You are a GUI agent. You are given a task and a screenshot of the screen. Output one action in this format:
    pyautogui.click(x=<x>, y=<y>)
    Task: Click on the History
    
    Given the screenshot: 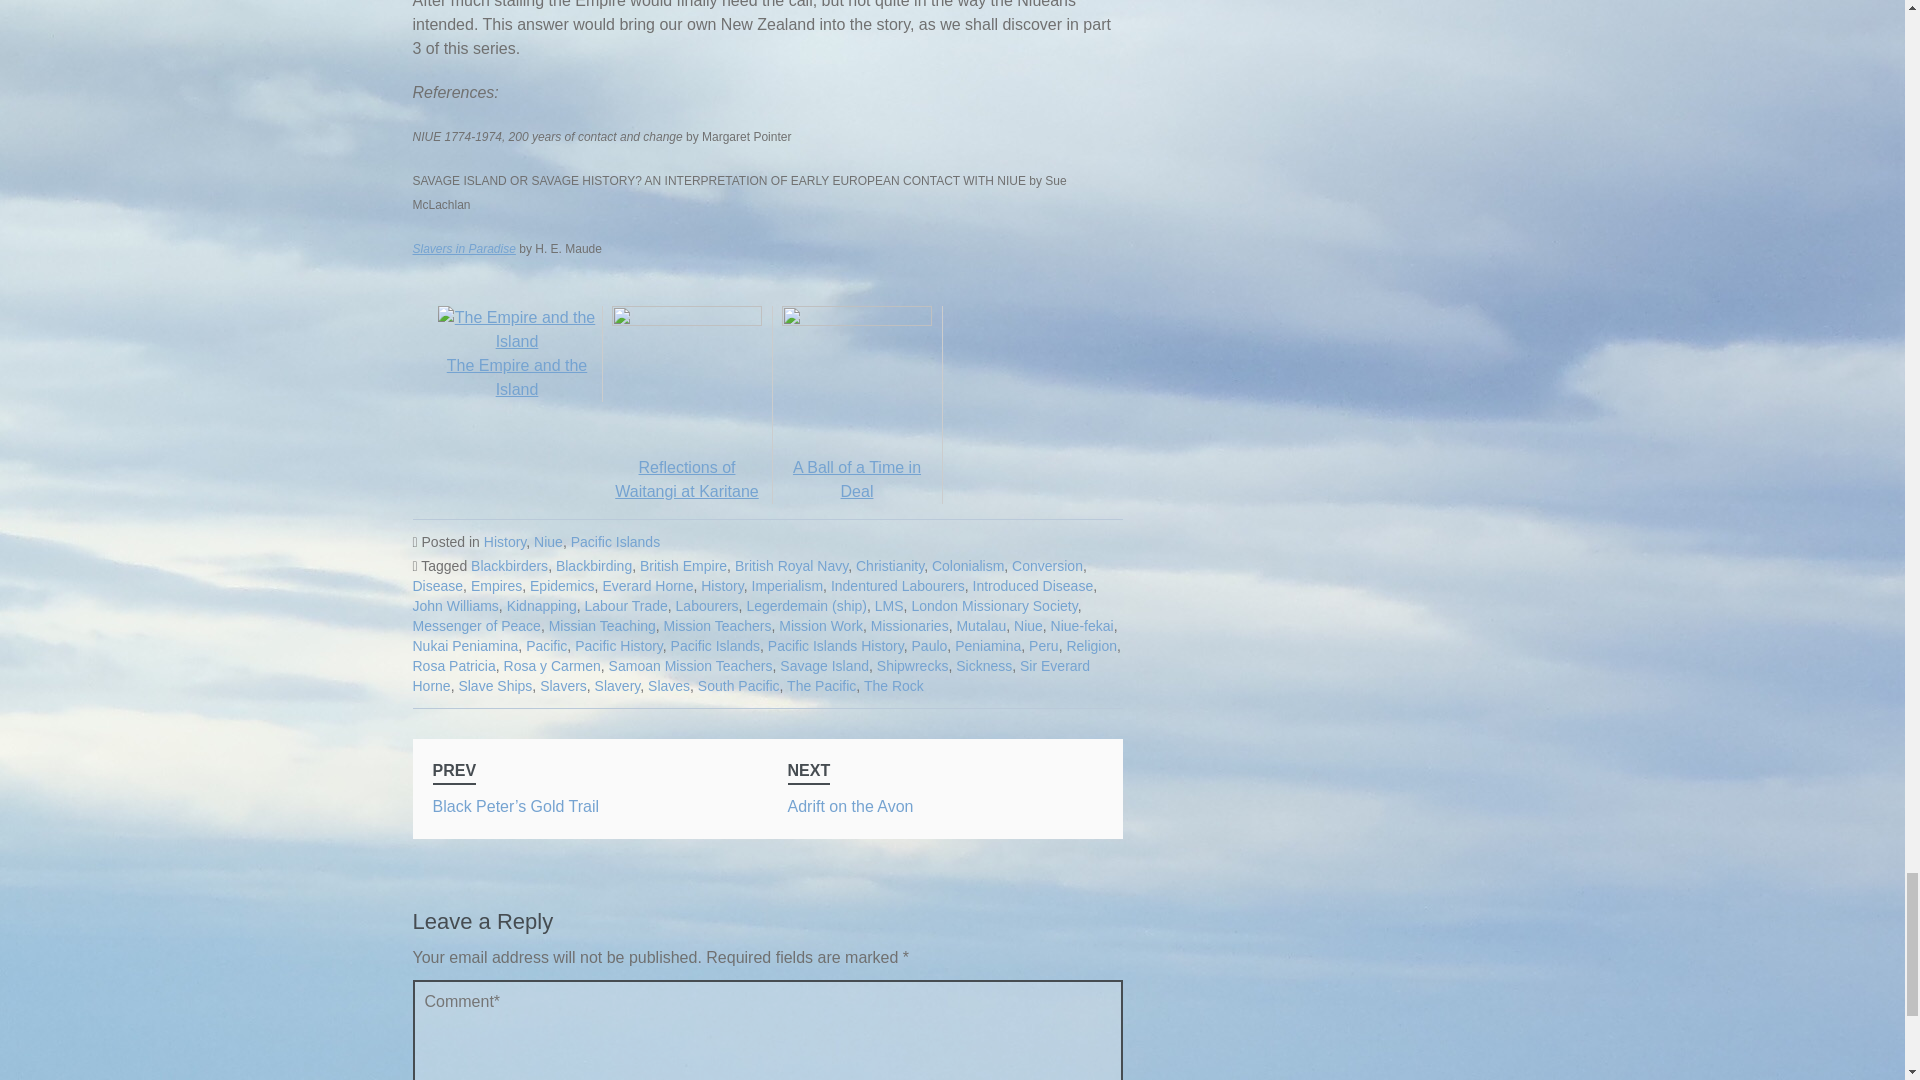 What is the action you would take?
    pyautogui.click(x=504, y=541)
    